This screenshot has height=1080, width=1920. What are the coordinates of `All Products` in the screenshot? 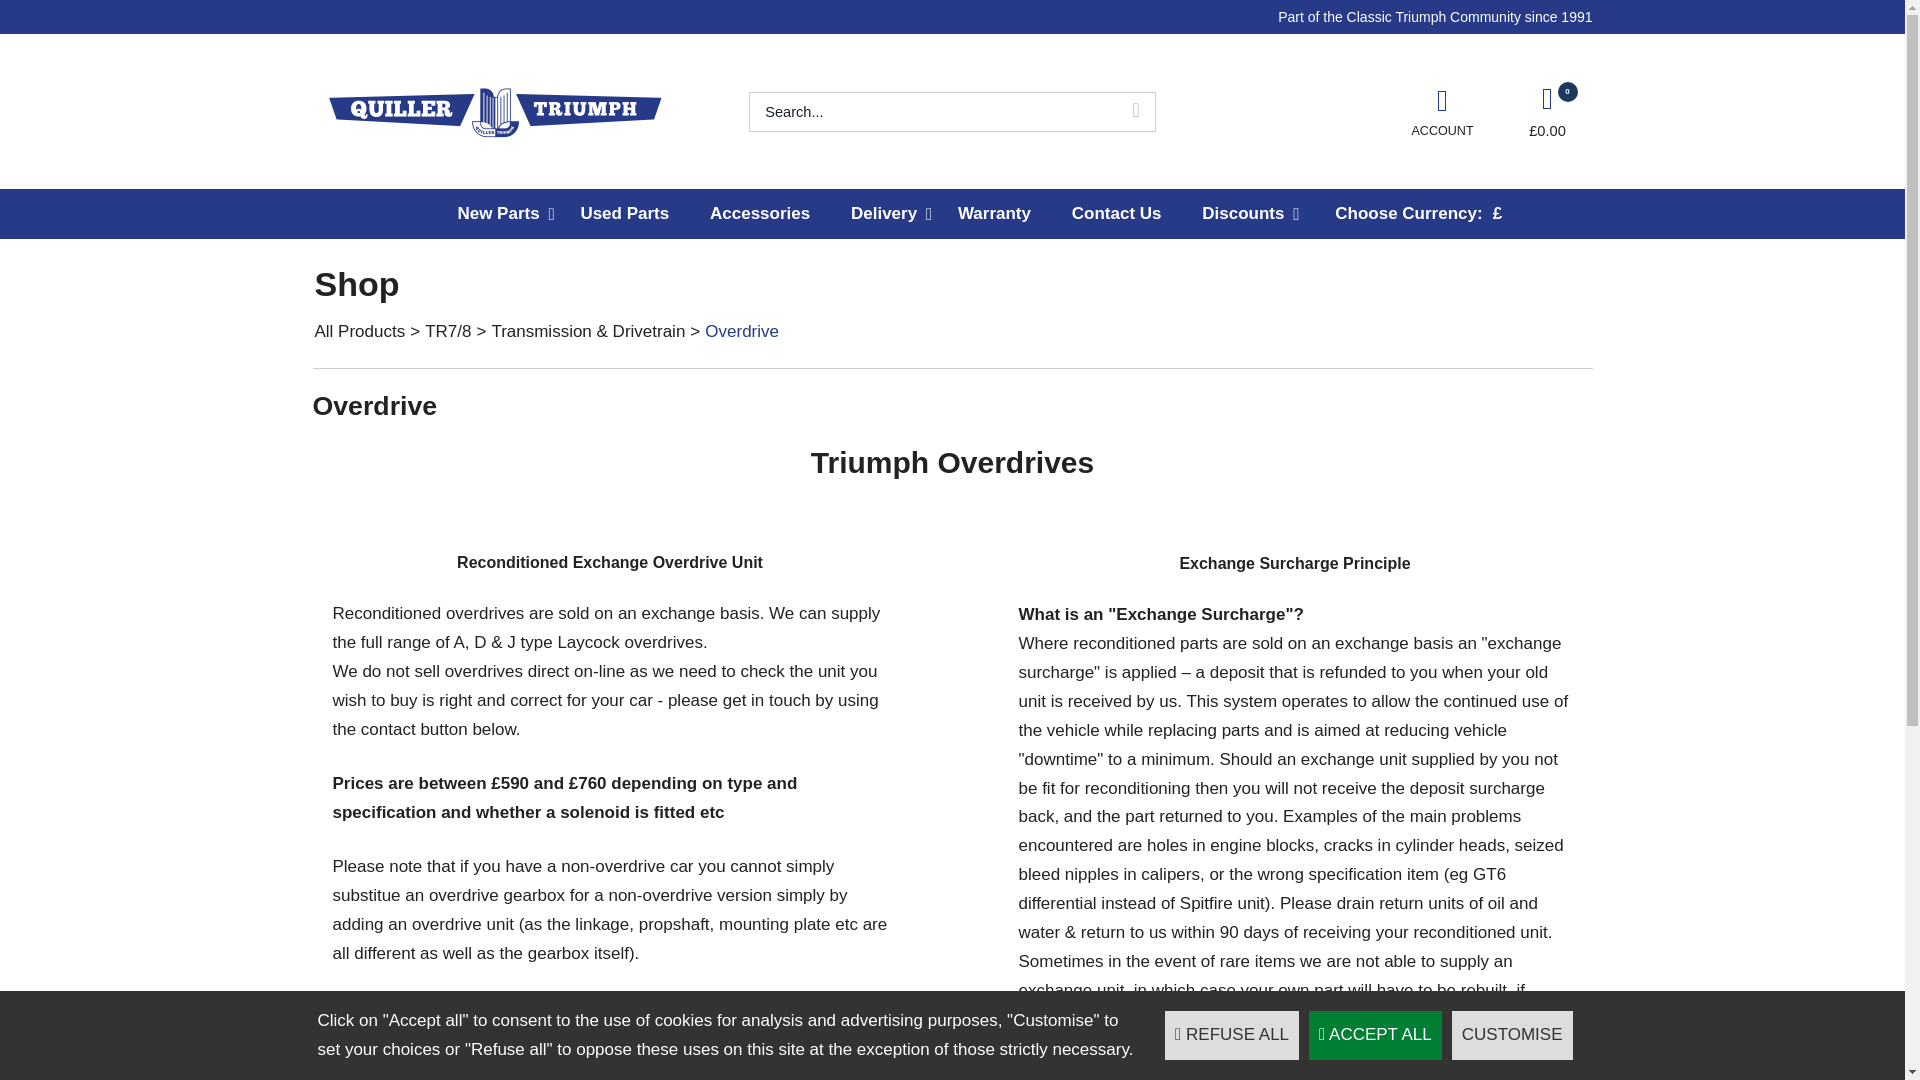 It's located at (360, 331).